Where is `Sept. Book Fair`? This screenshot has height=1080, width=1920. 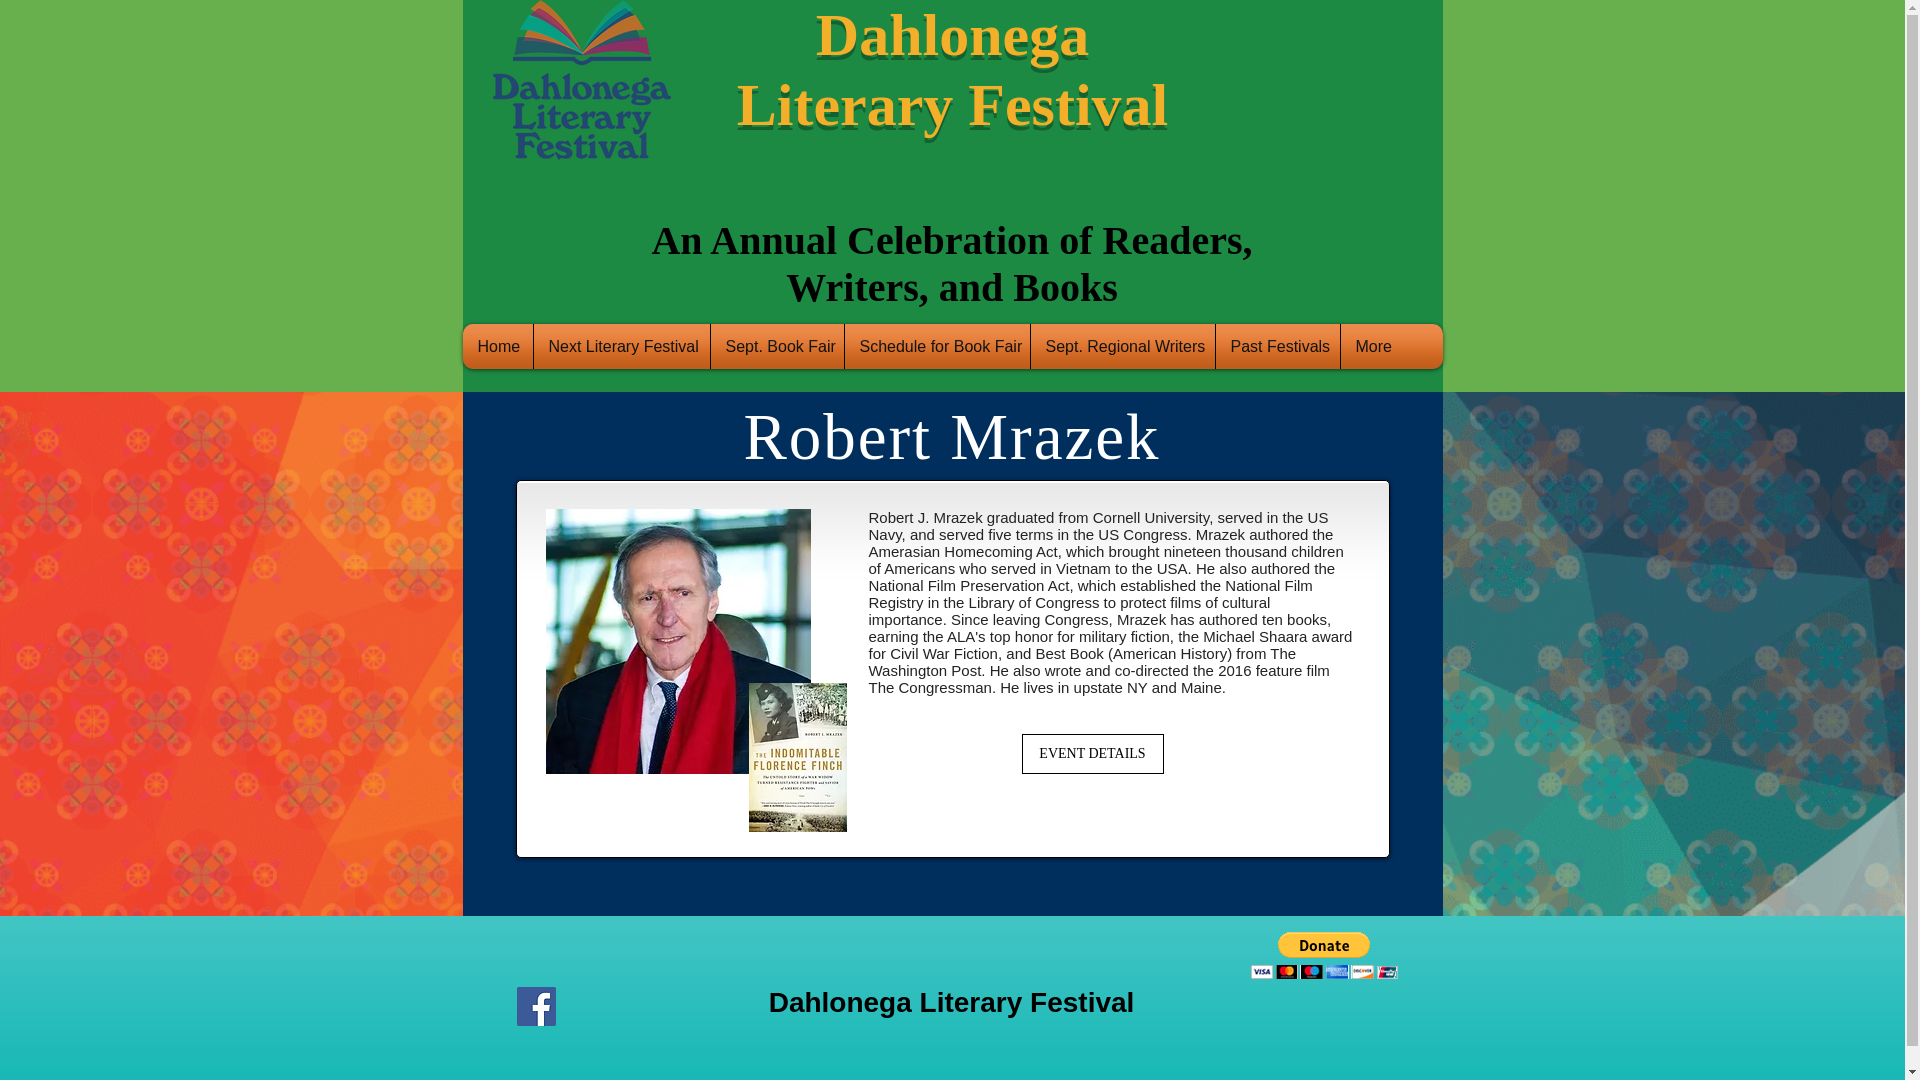
Sept. Book Fair is located at coordinates (778, 346).